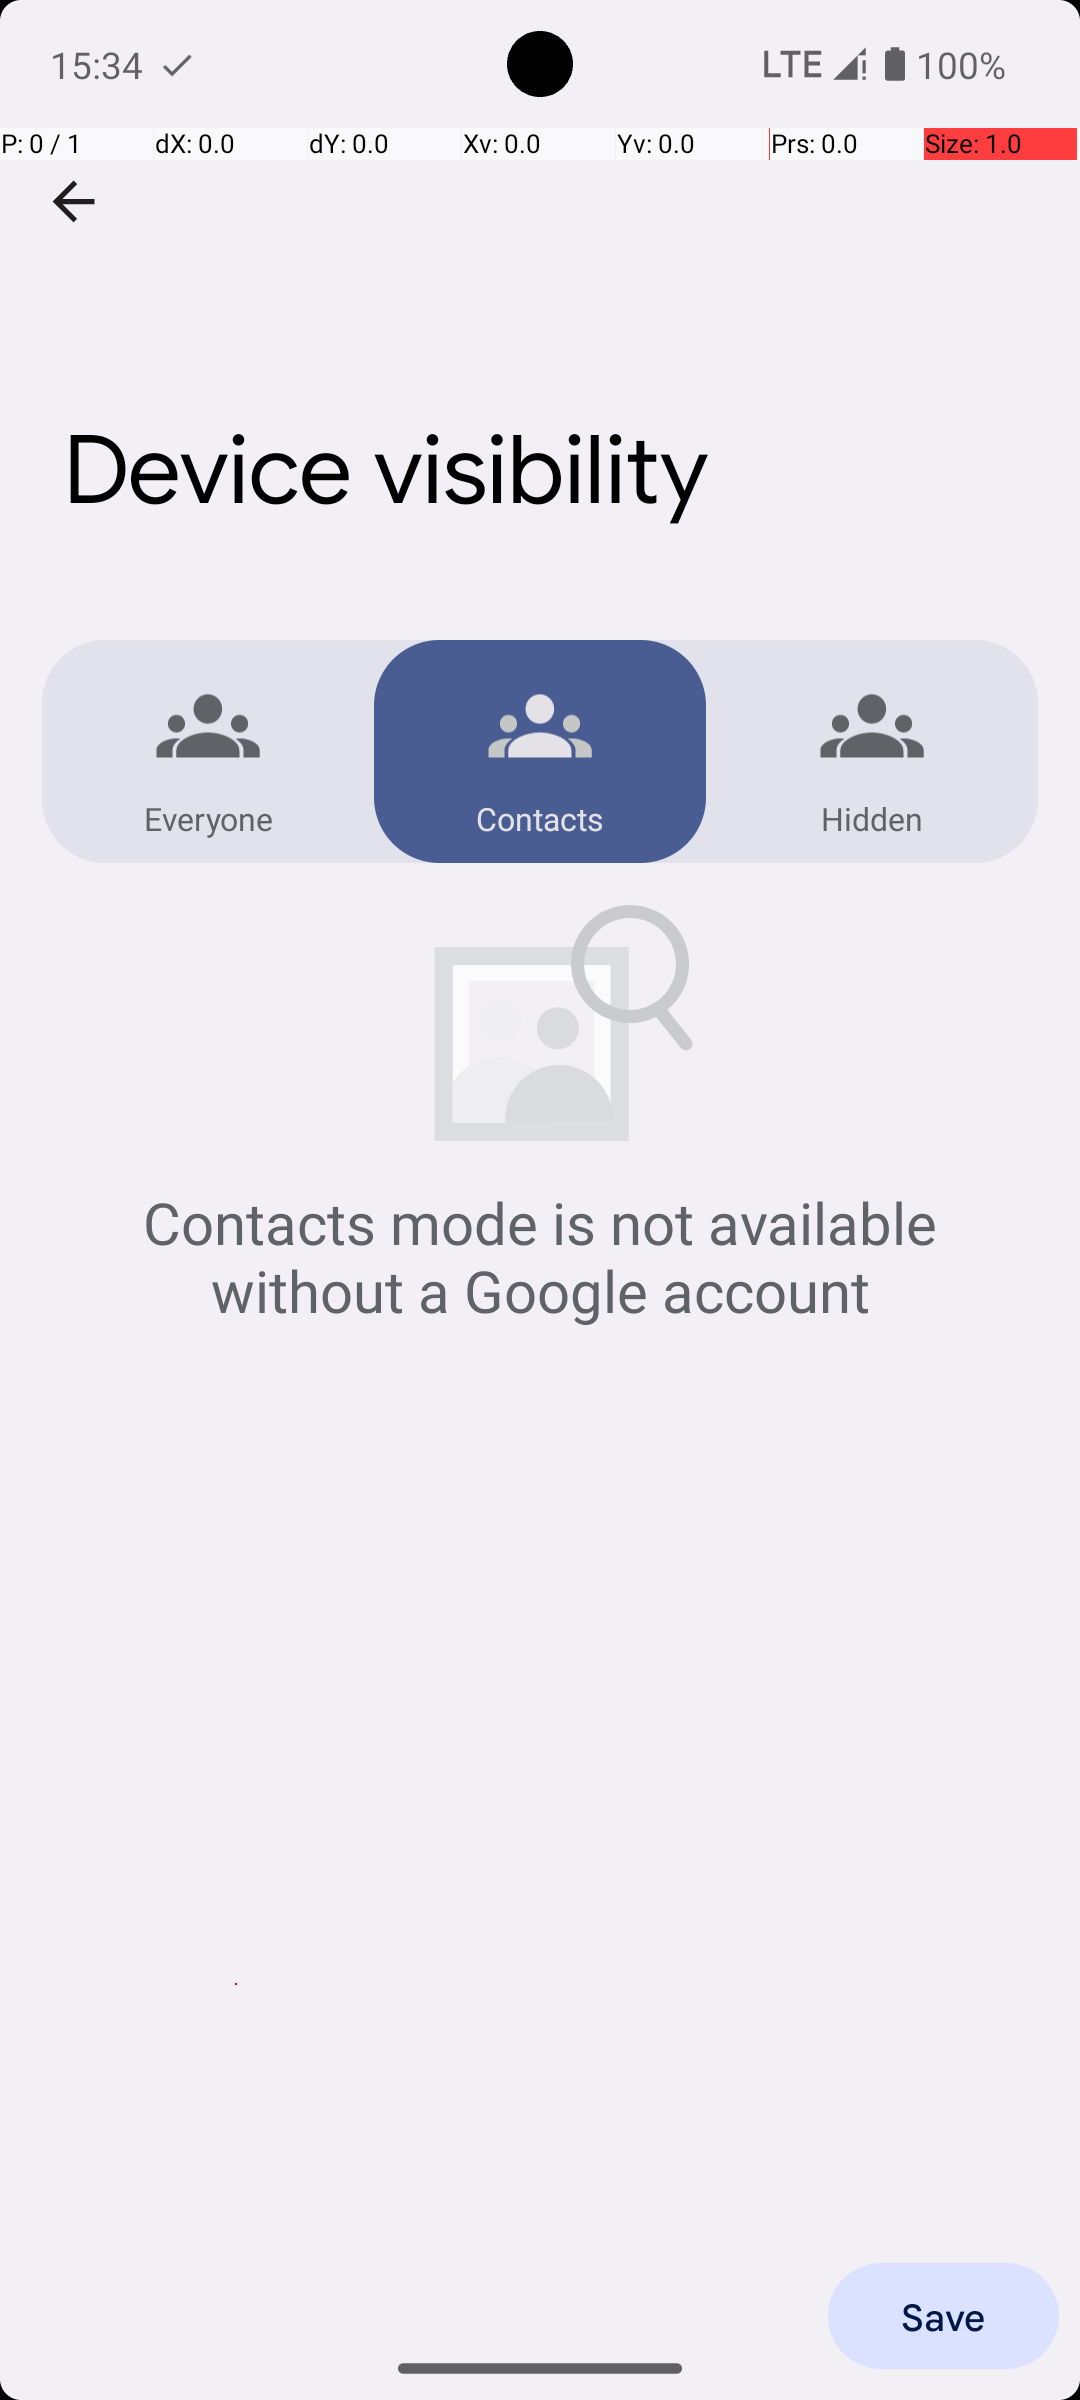 This screenshot has width=1080, height=2400. What do you see at coordinates (540, 1256) in the screenshot?
I see `Contacts mode is not available without a Google account` at bounding box center [540, 1256].